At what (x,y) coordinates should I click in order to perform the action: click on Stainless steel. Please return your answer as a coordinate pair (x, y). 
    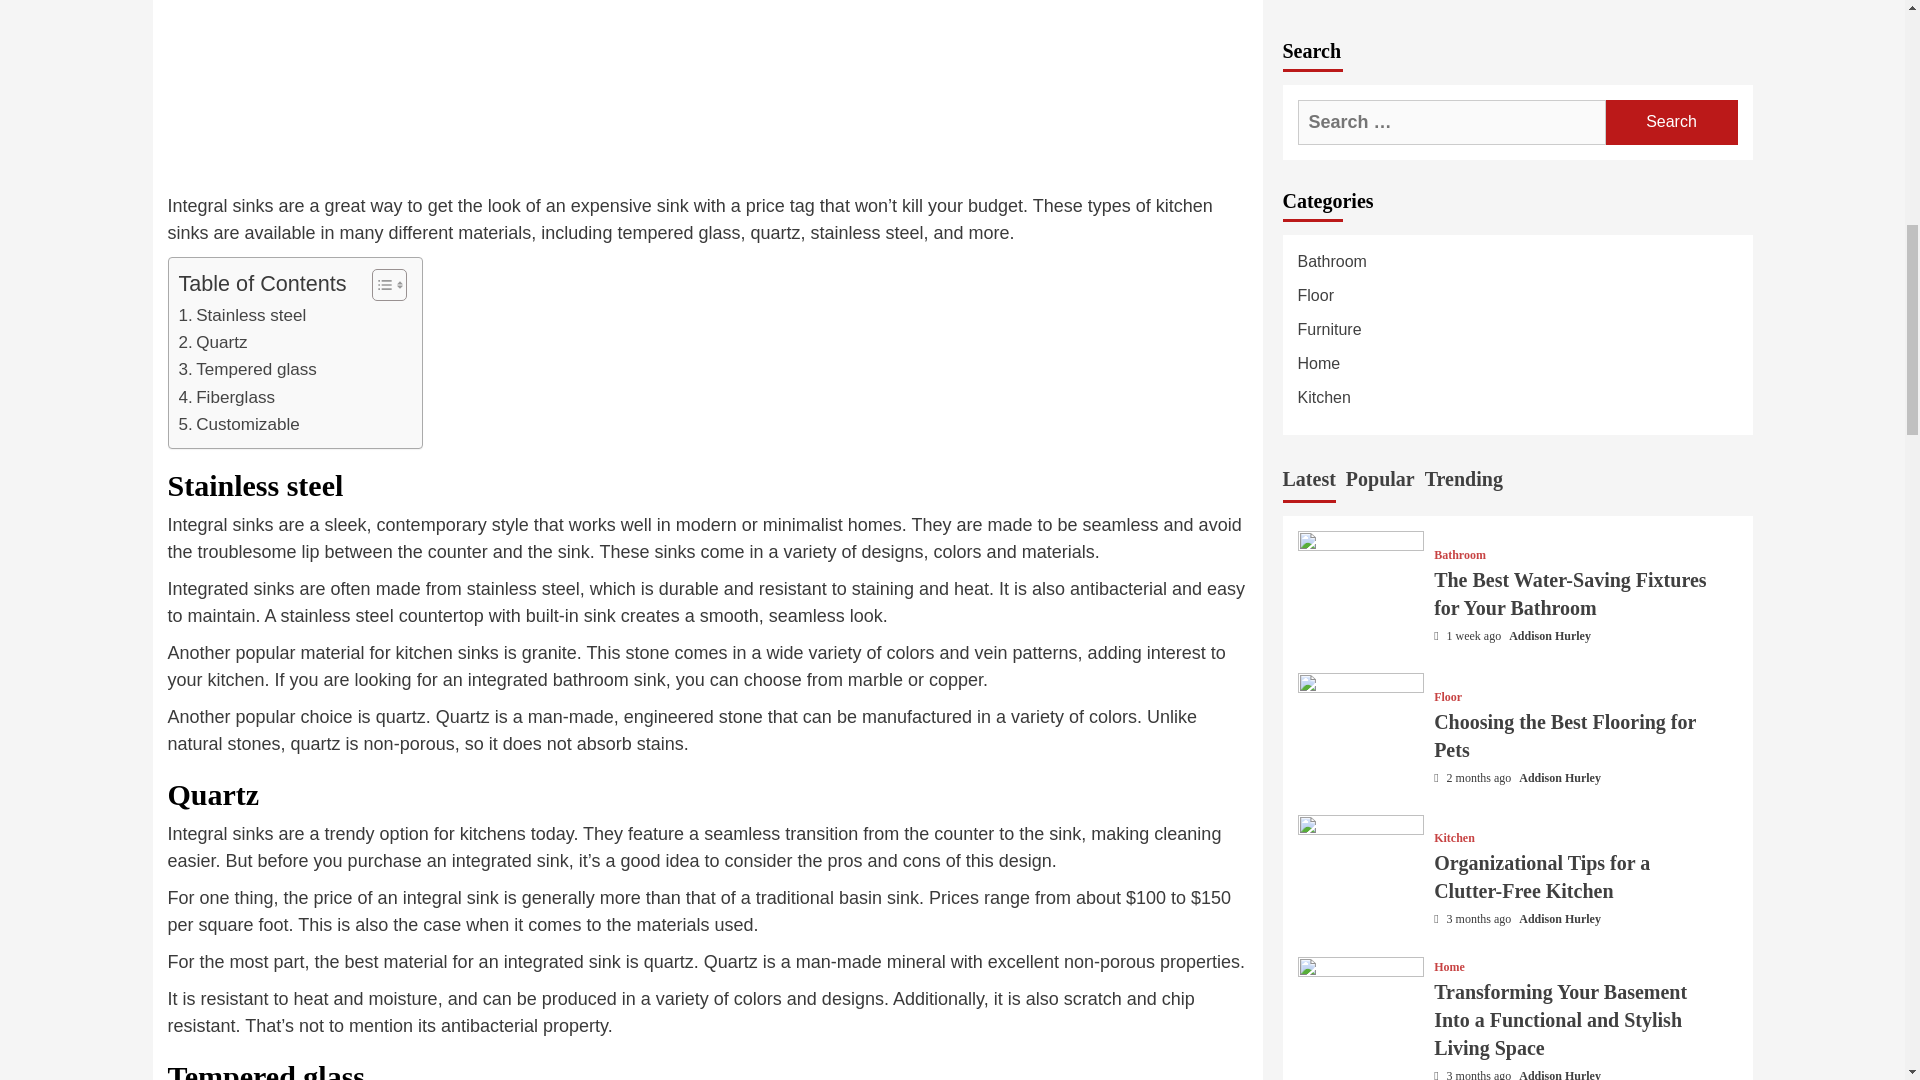
    Looking at the image, I should click on (242, 316).